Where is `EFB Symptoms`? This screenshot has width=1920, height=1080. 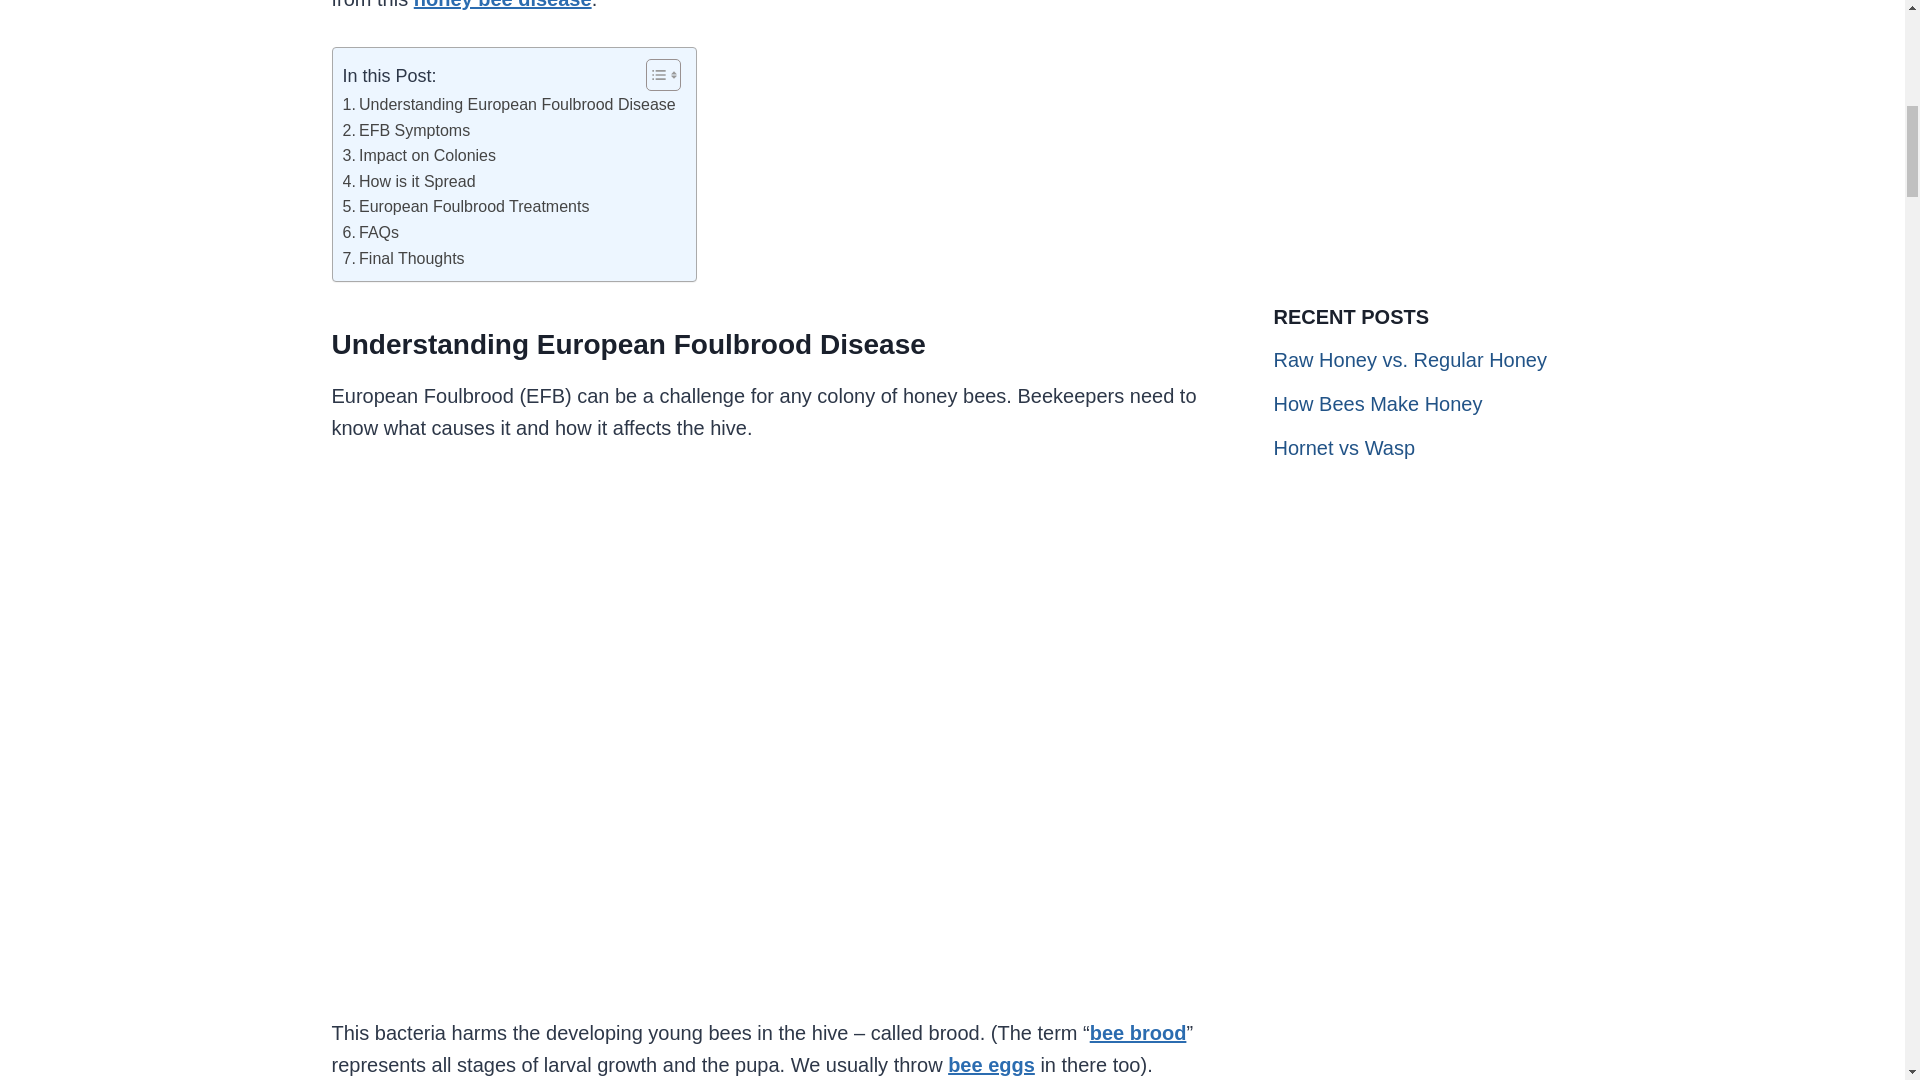
EFB Symptoms is located at coordinates (406, 130).